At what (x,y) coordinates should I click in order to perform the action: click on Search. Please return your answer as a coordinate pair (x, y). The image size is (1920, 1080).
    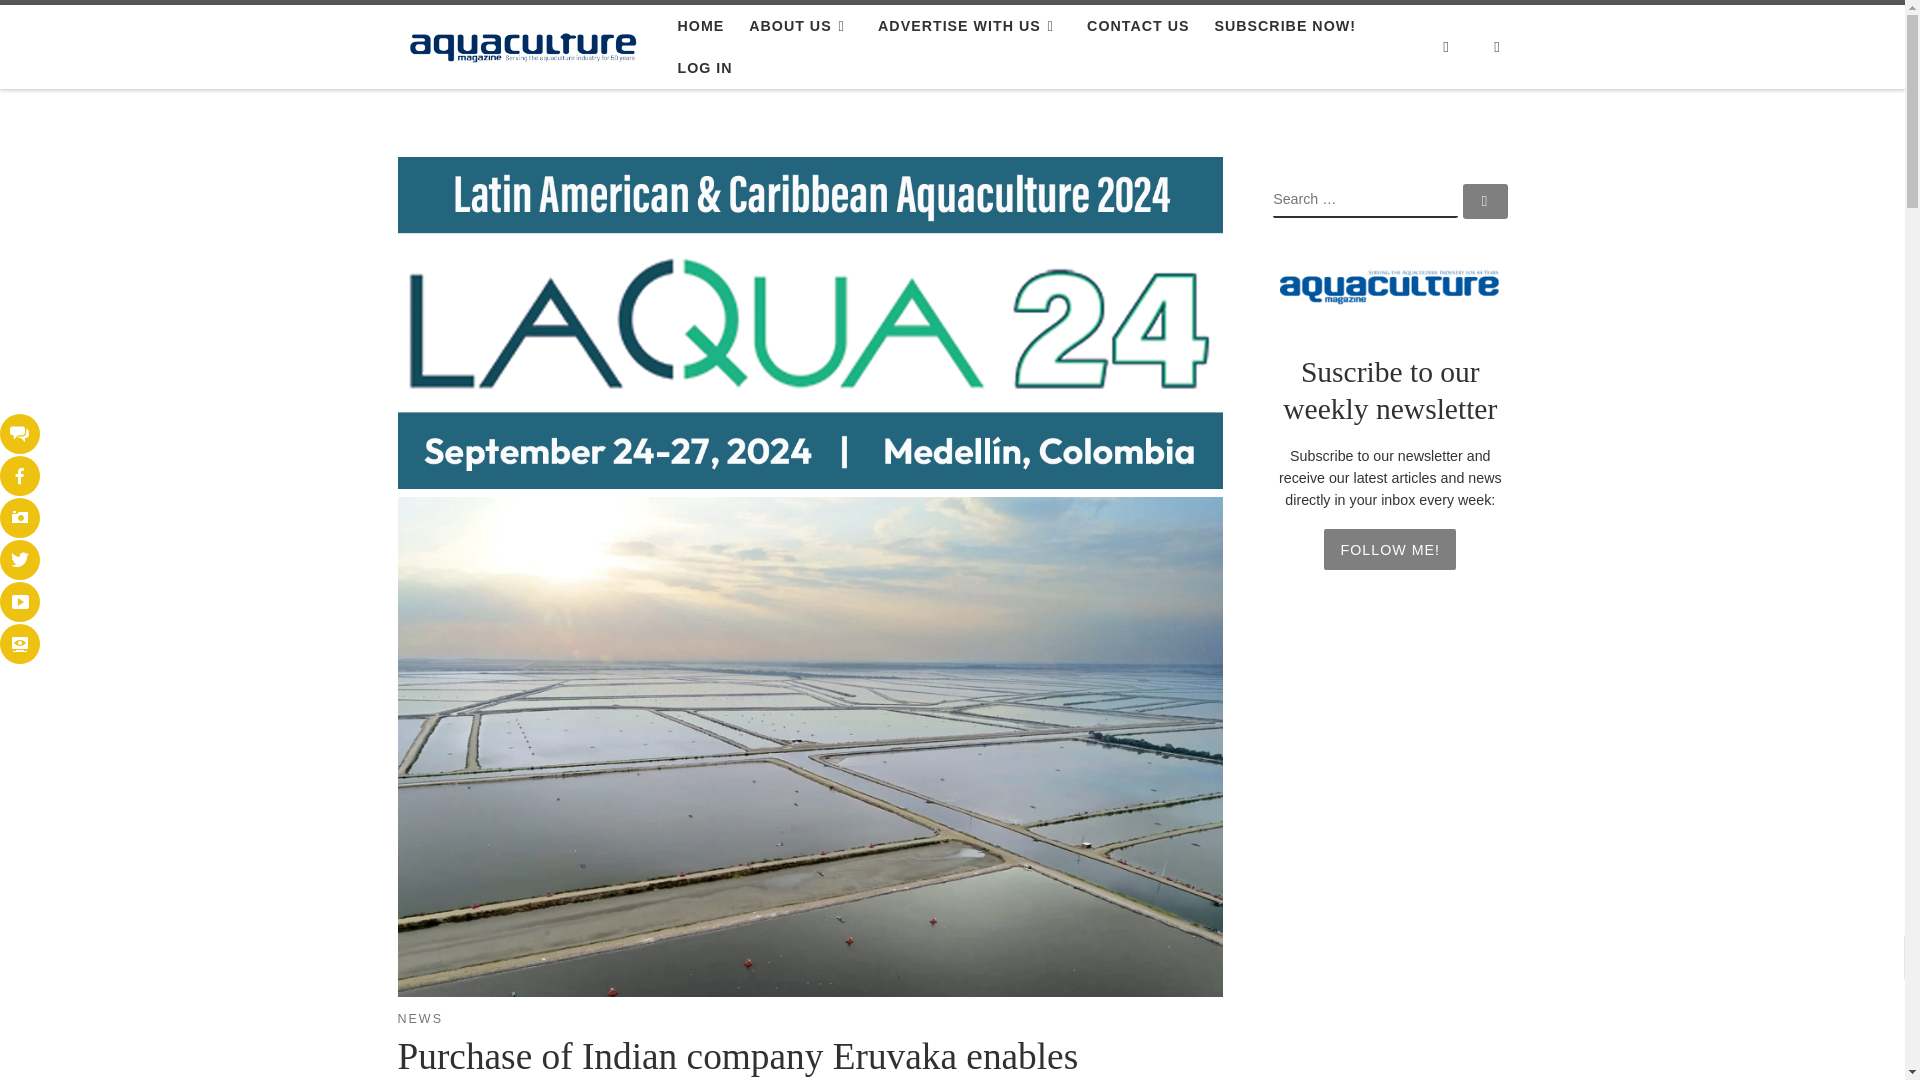
    Looking at the image, I should click on (1445, 47).